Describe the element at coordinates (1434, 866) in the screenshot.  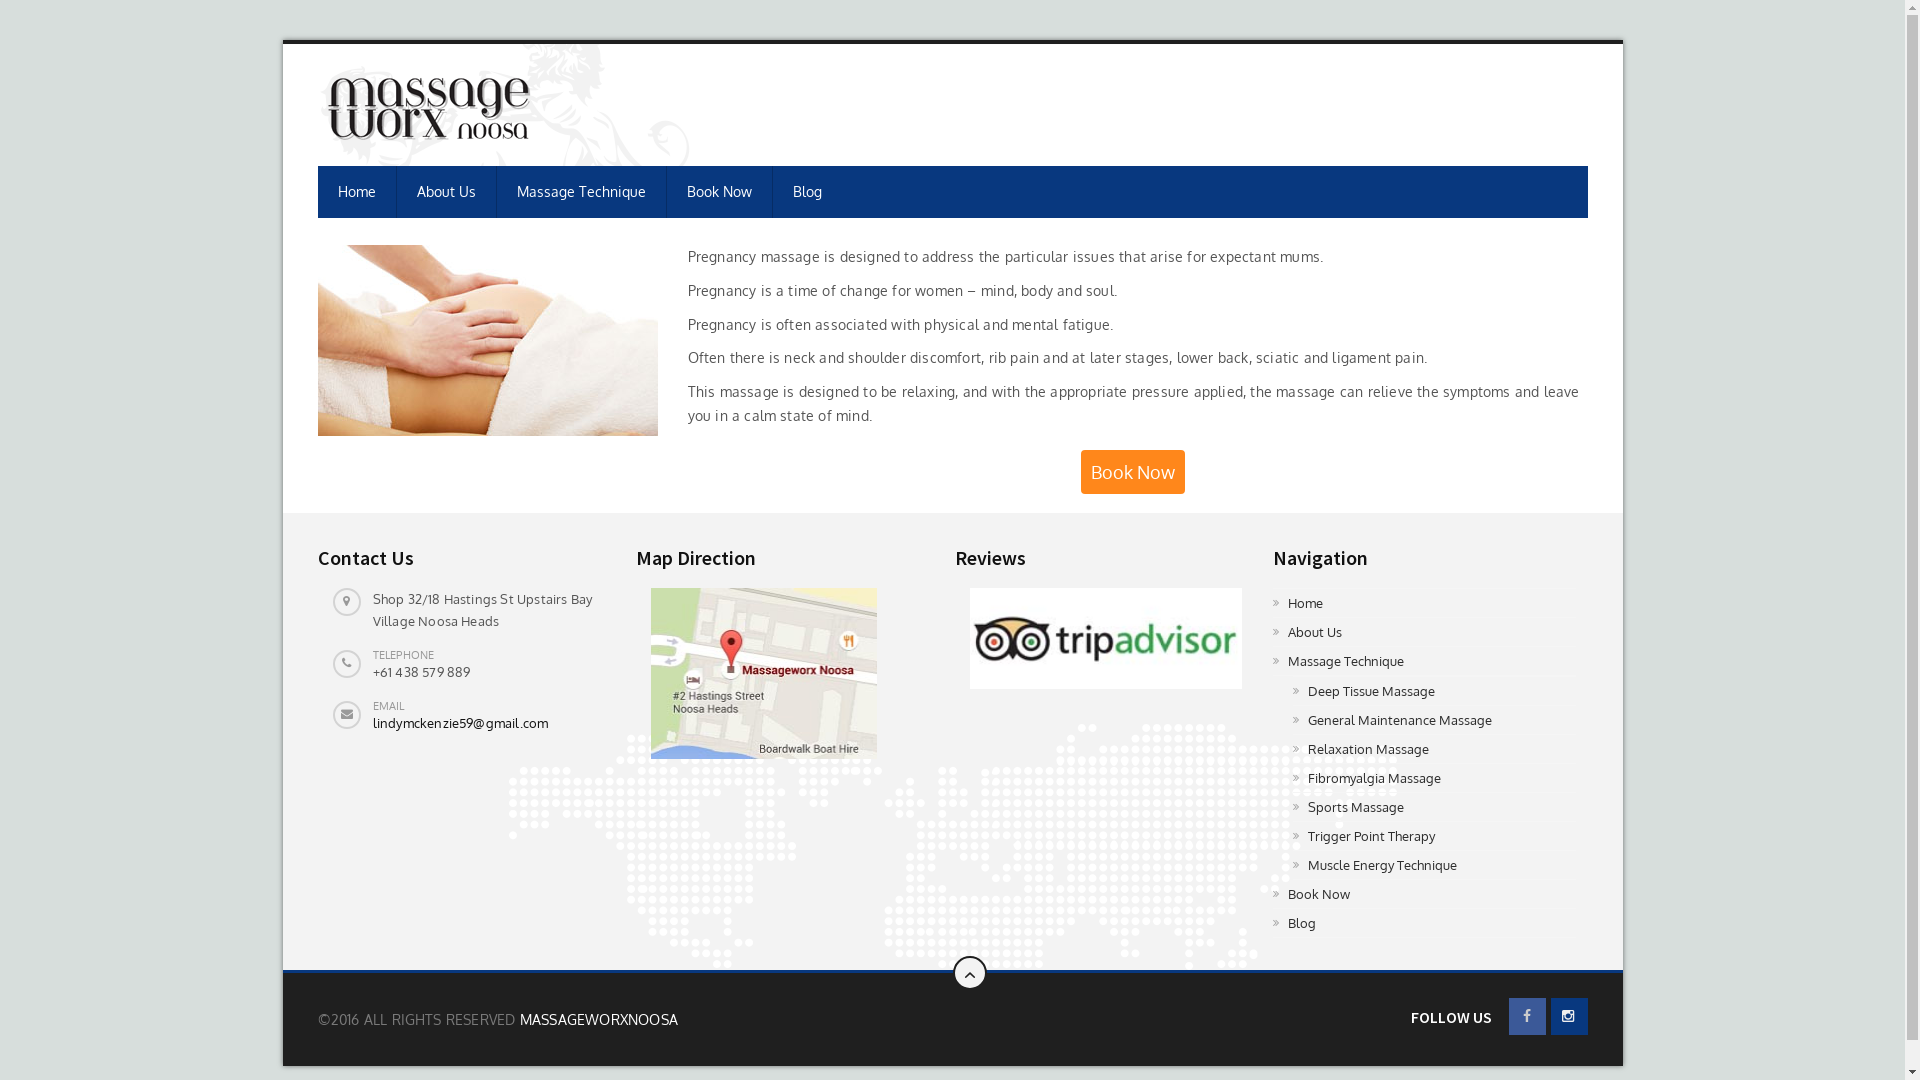
I see `Muscle Energy Technique` at that location.